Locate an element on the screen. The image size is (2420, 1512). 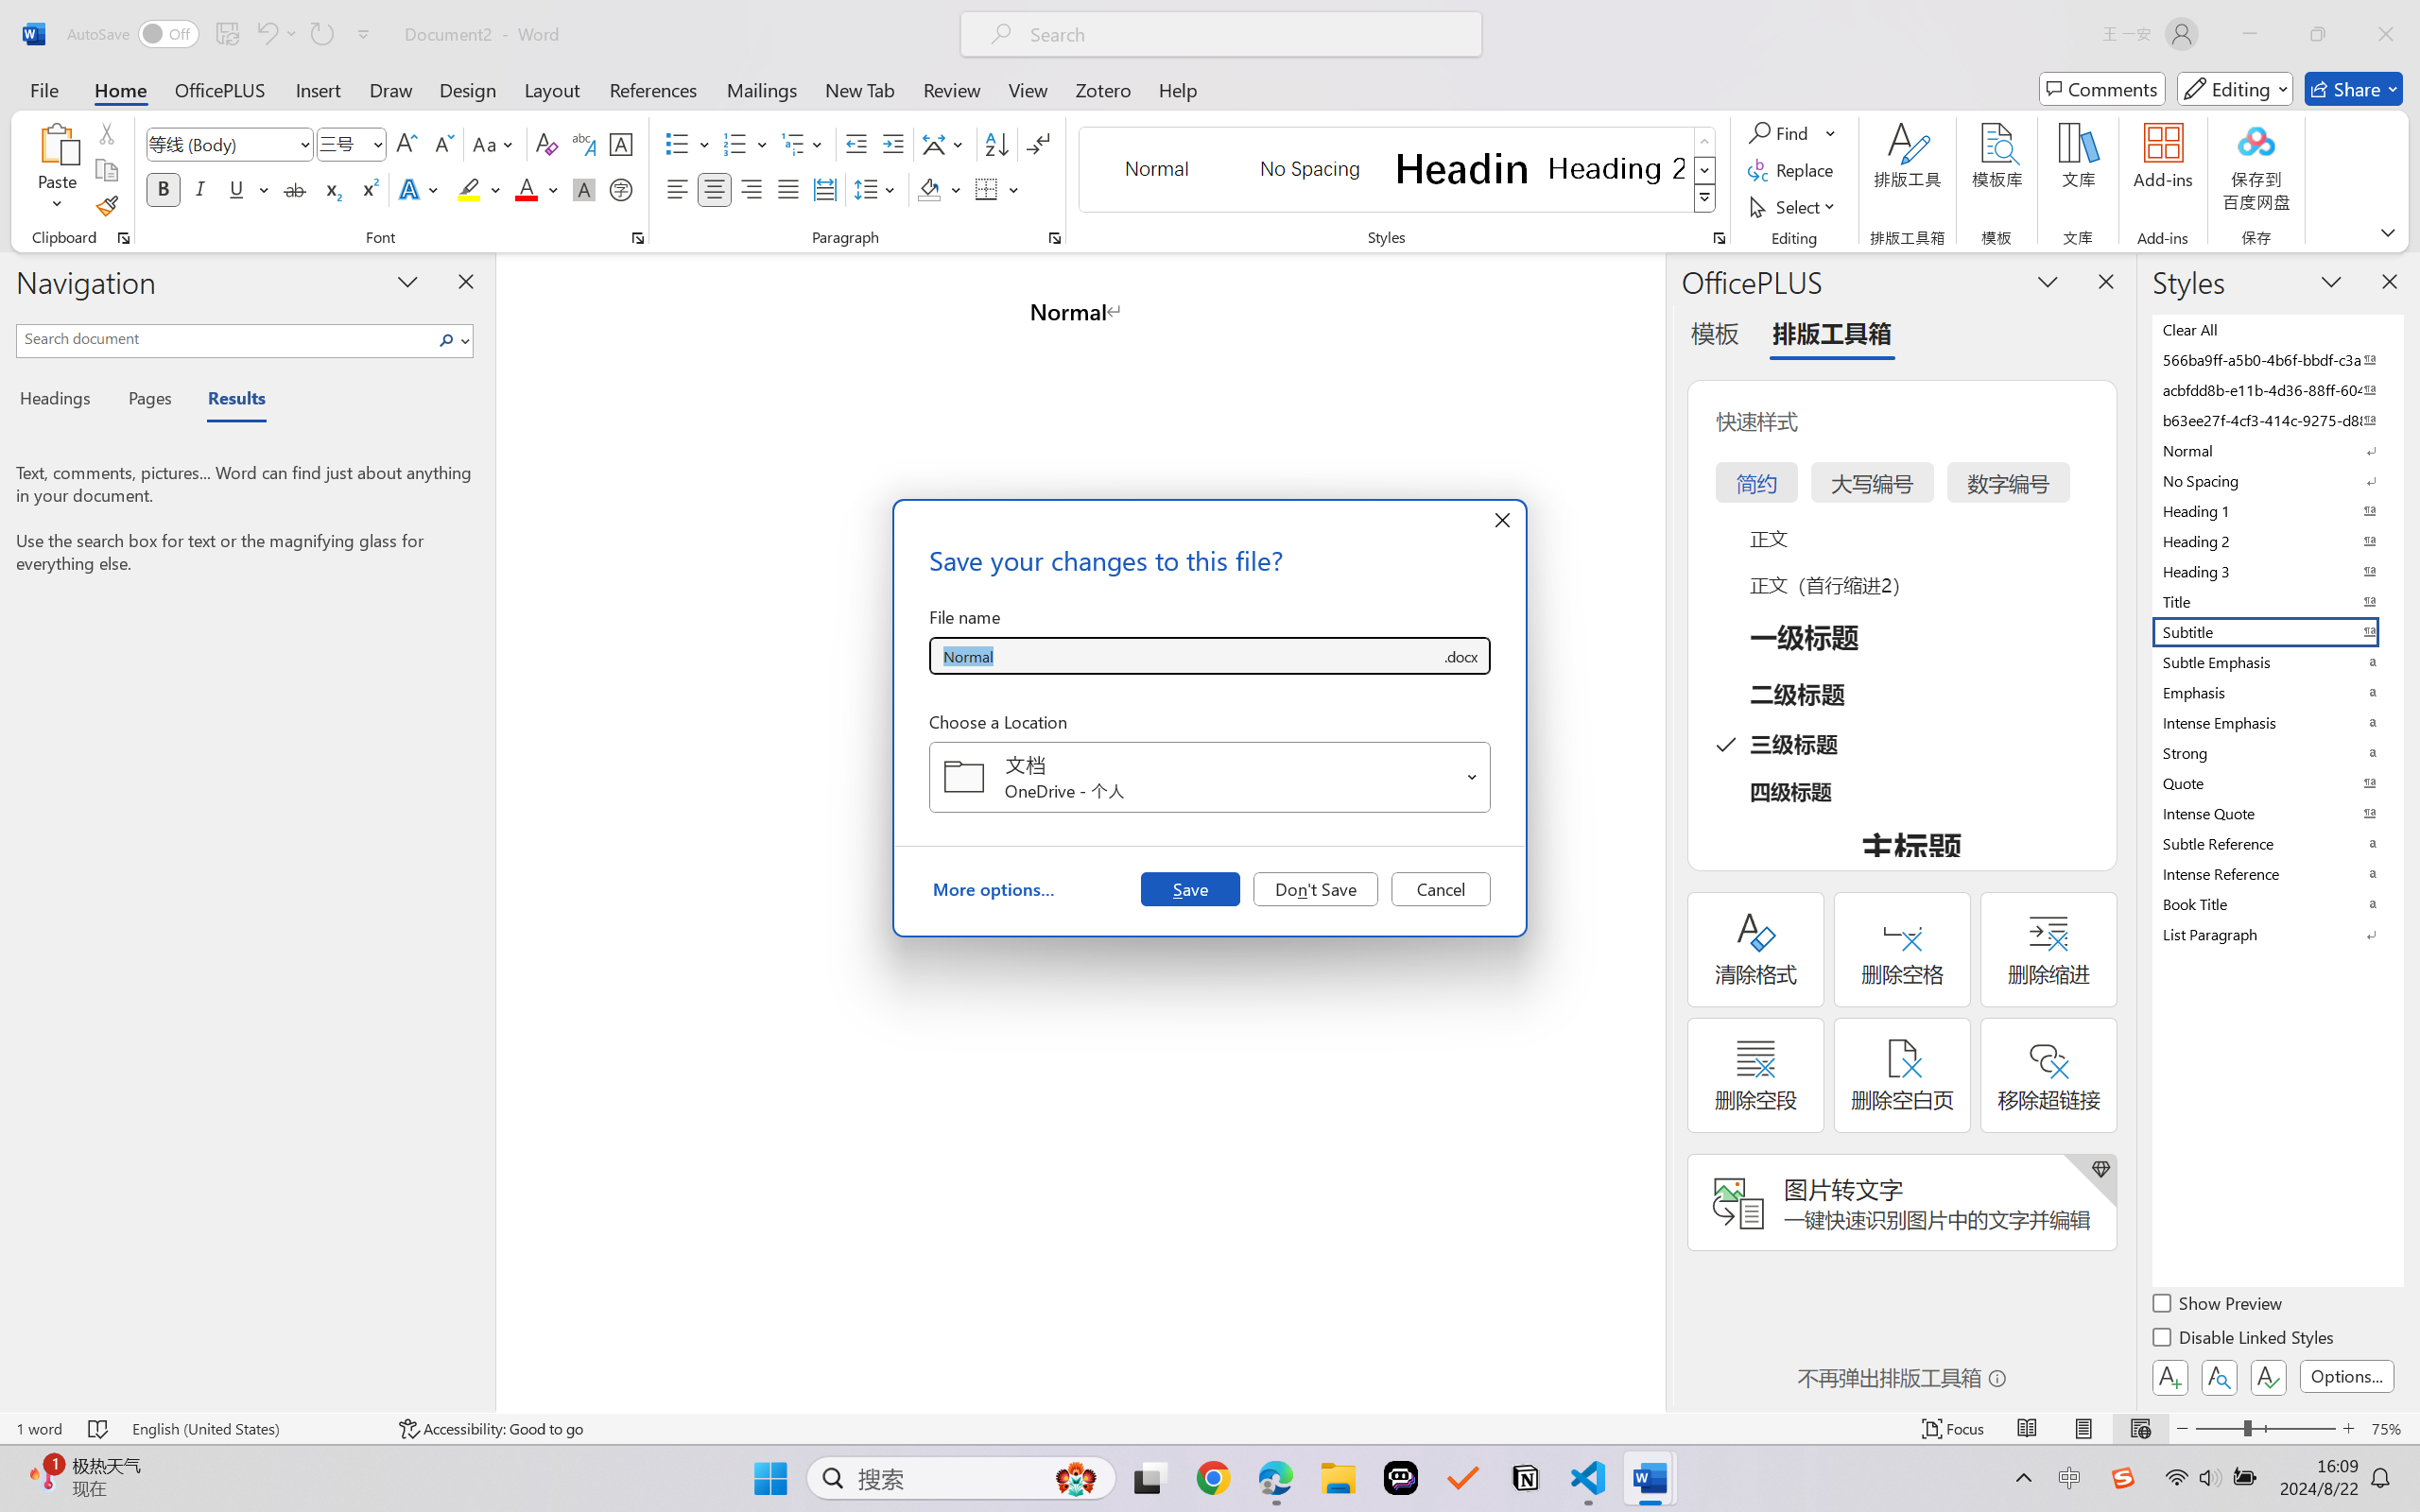
References is located at coordinates (654, 89).